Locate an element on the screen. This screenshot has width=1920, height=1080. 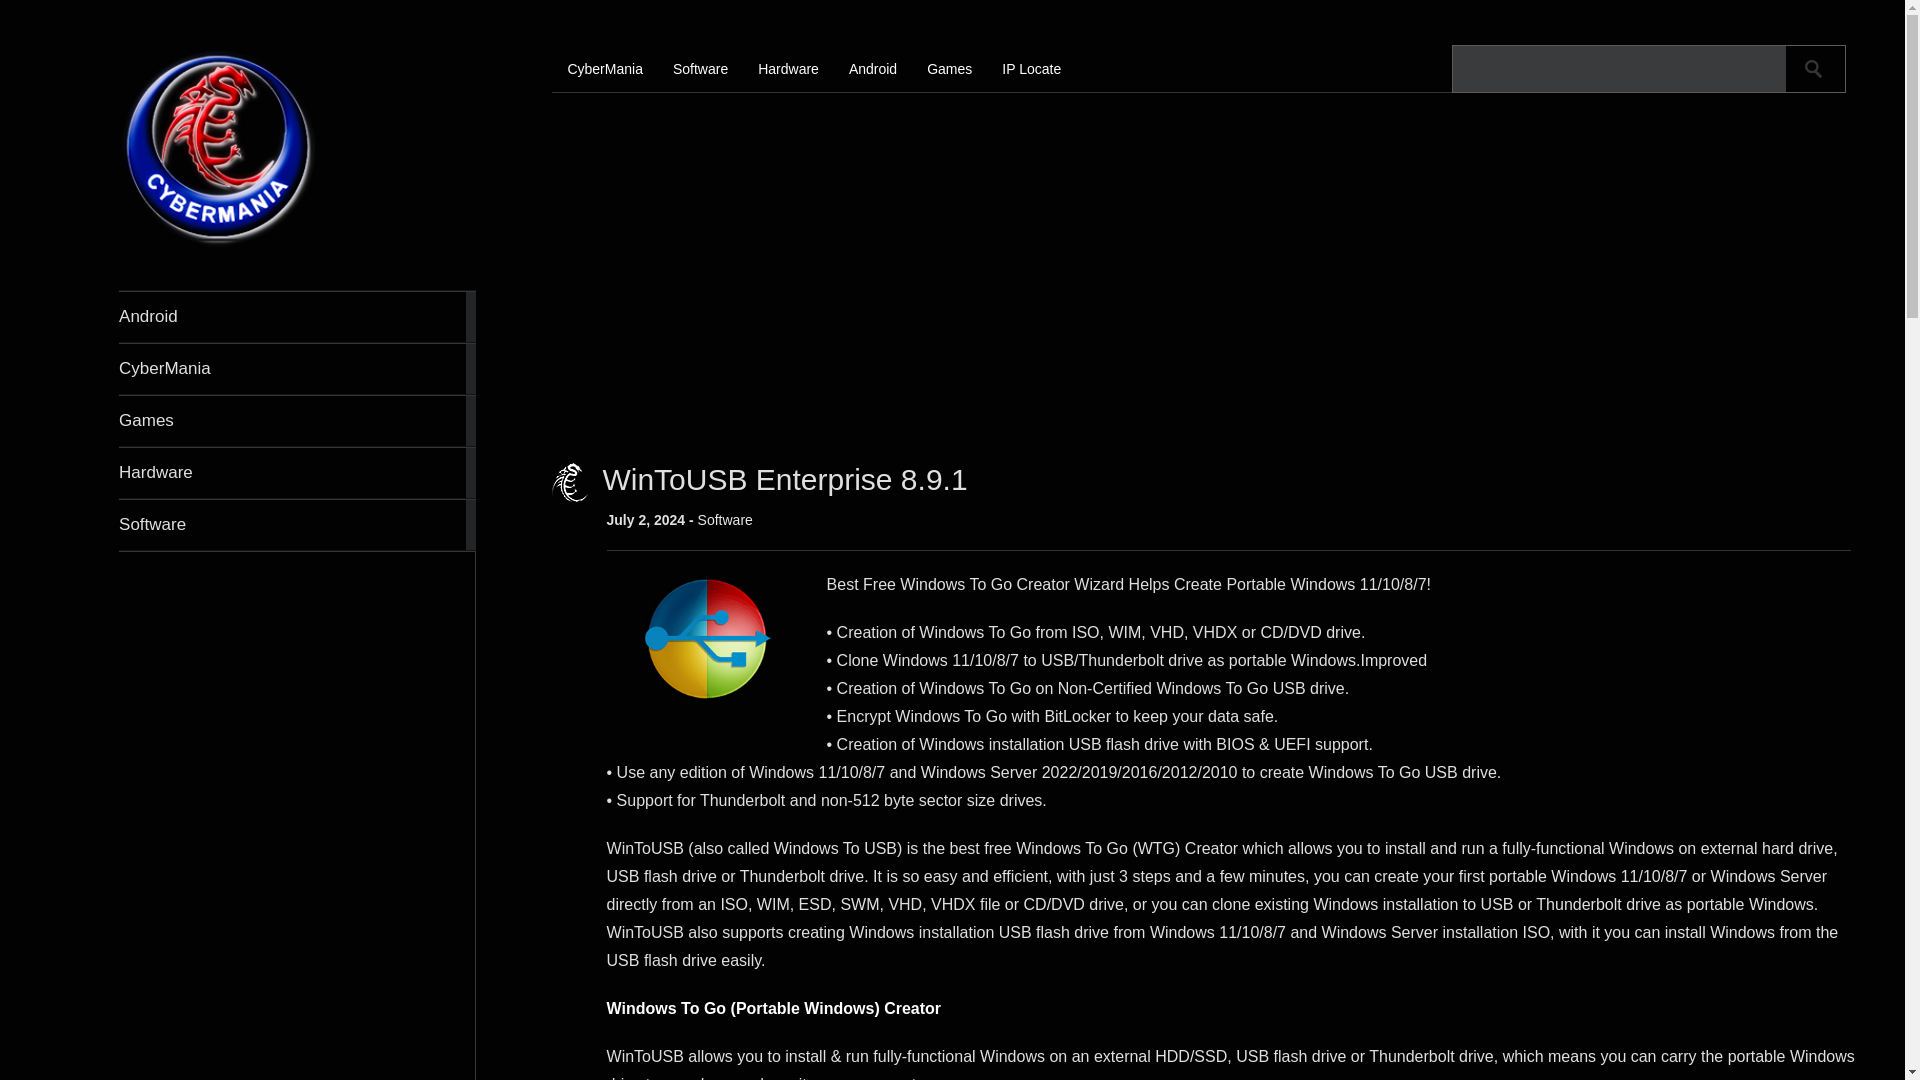
Software is located at coordinates (298, 524).